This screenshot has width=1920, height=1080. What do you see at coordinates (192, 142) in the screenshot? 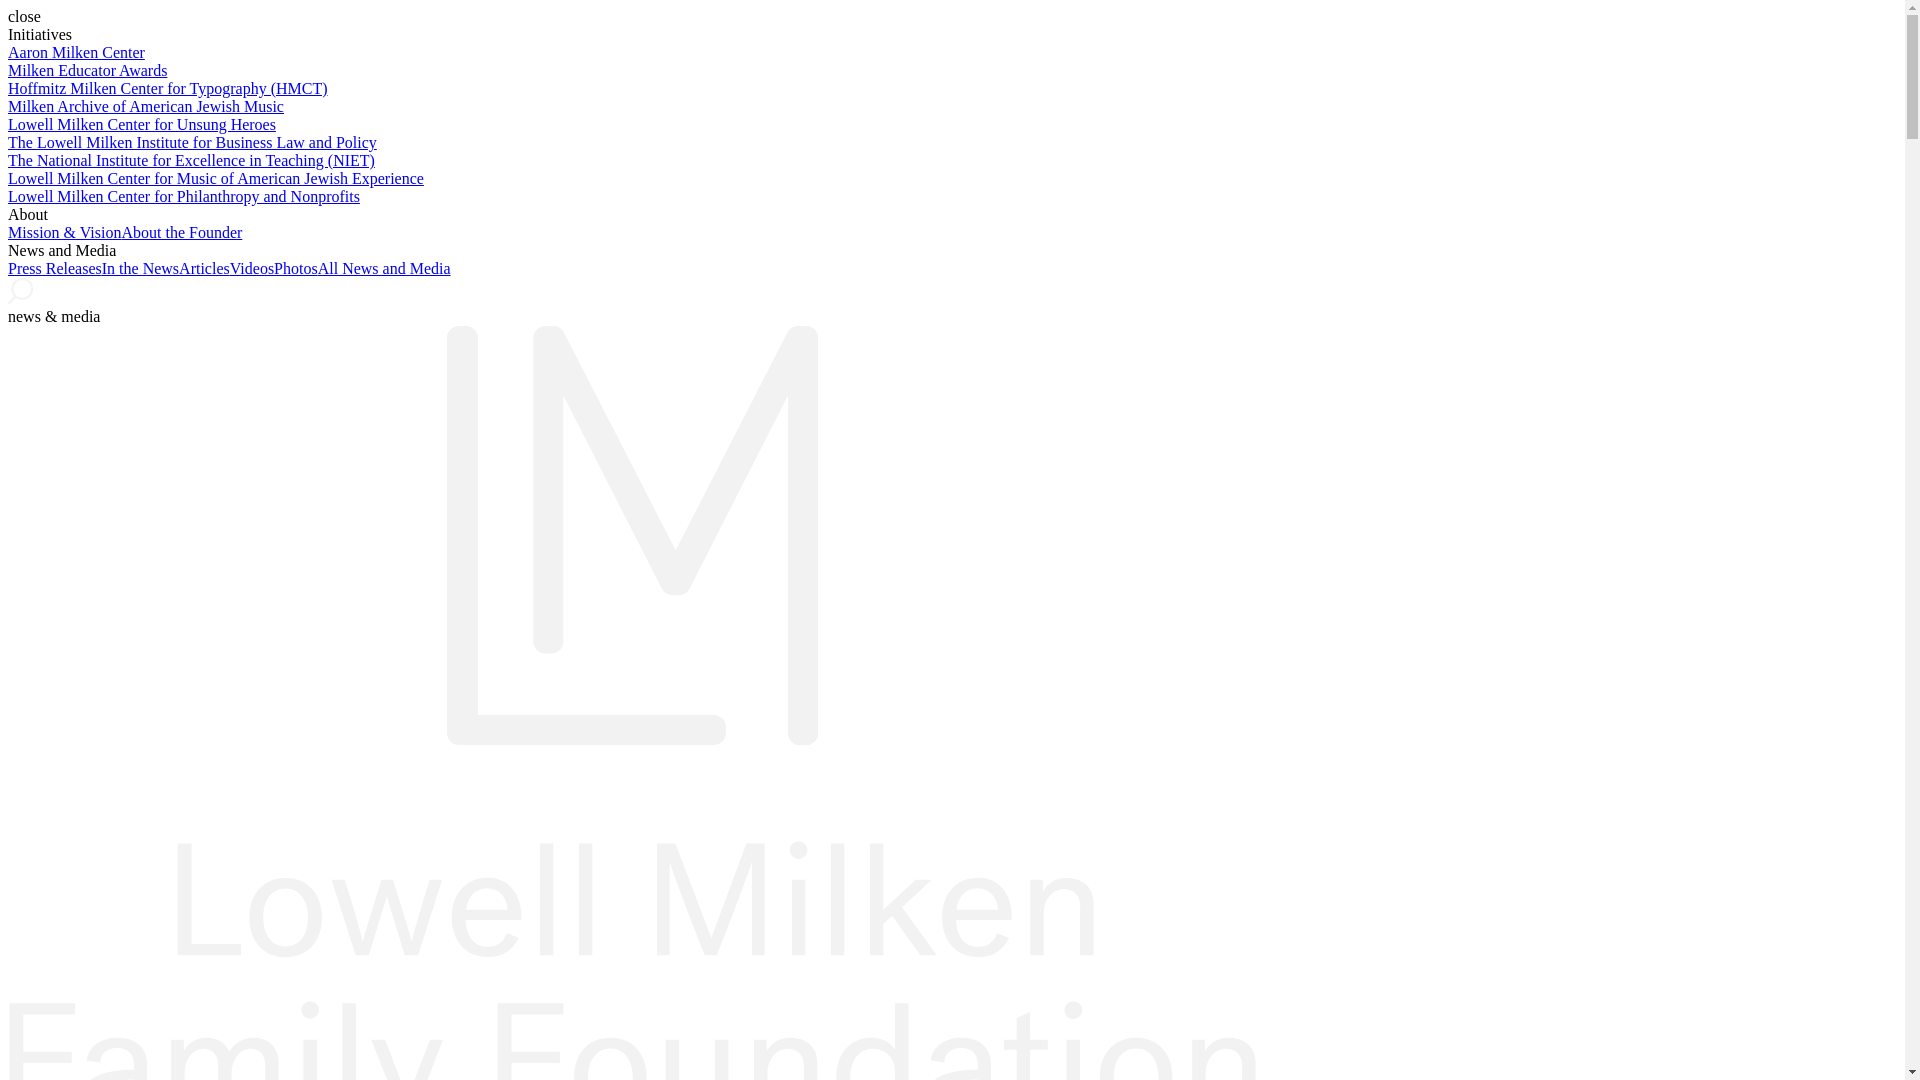
I see `The Lowell Milken Institute for Business Law and Policy` at bounding box center [192, 142].